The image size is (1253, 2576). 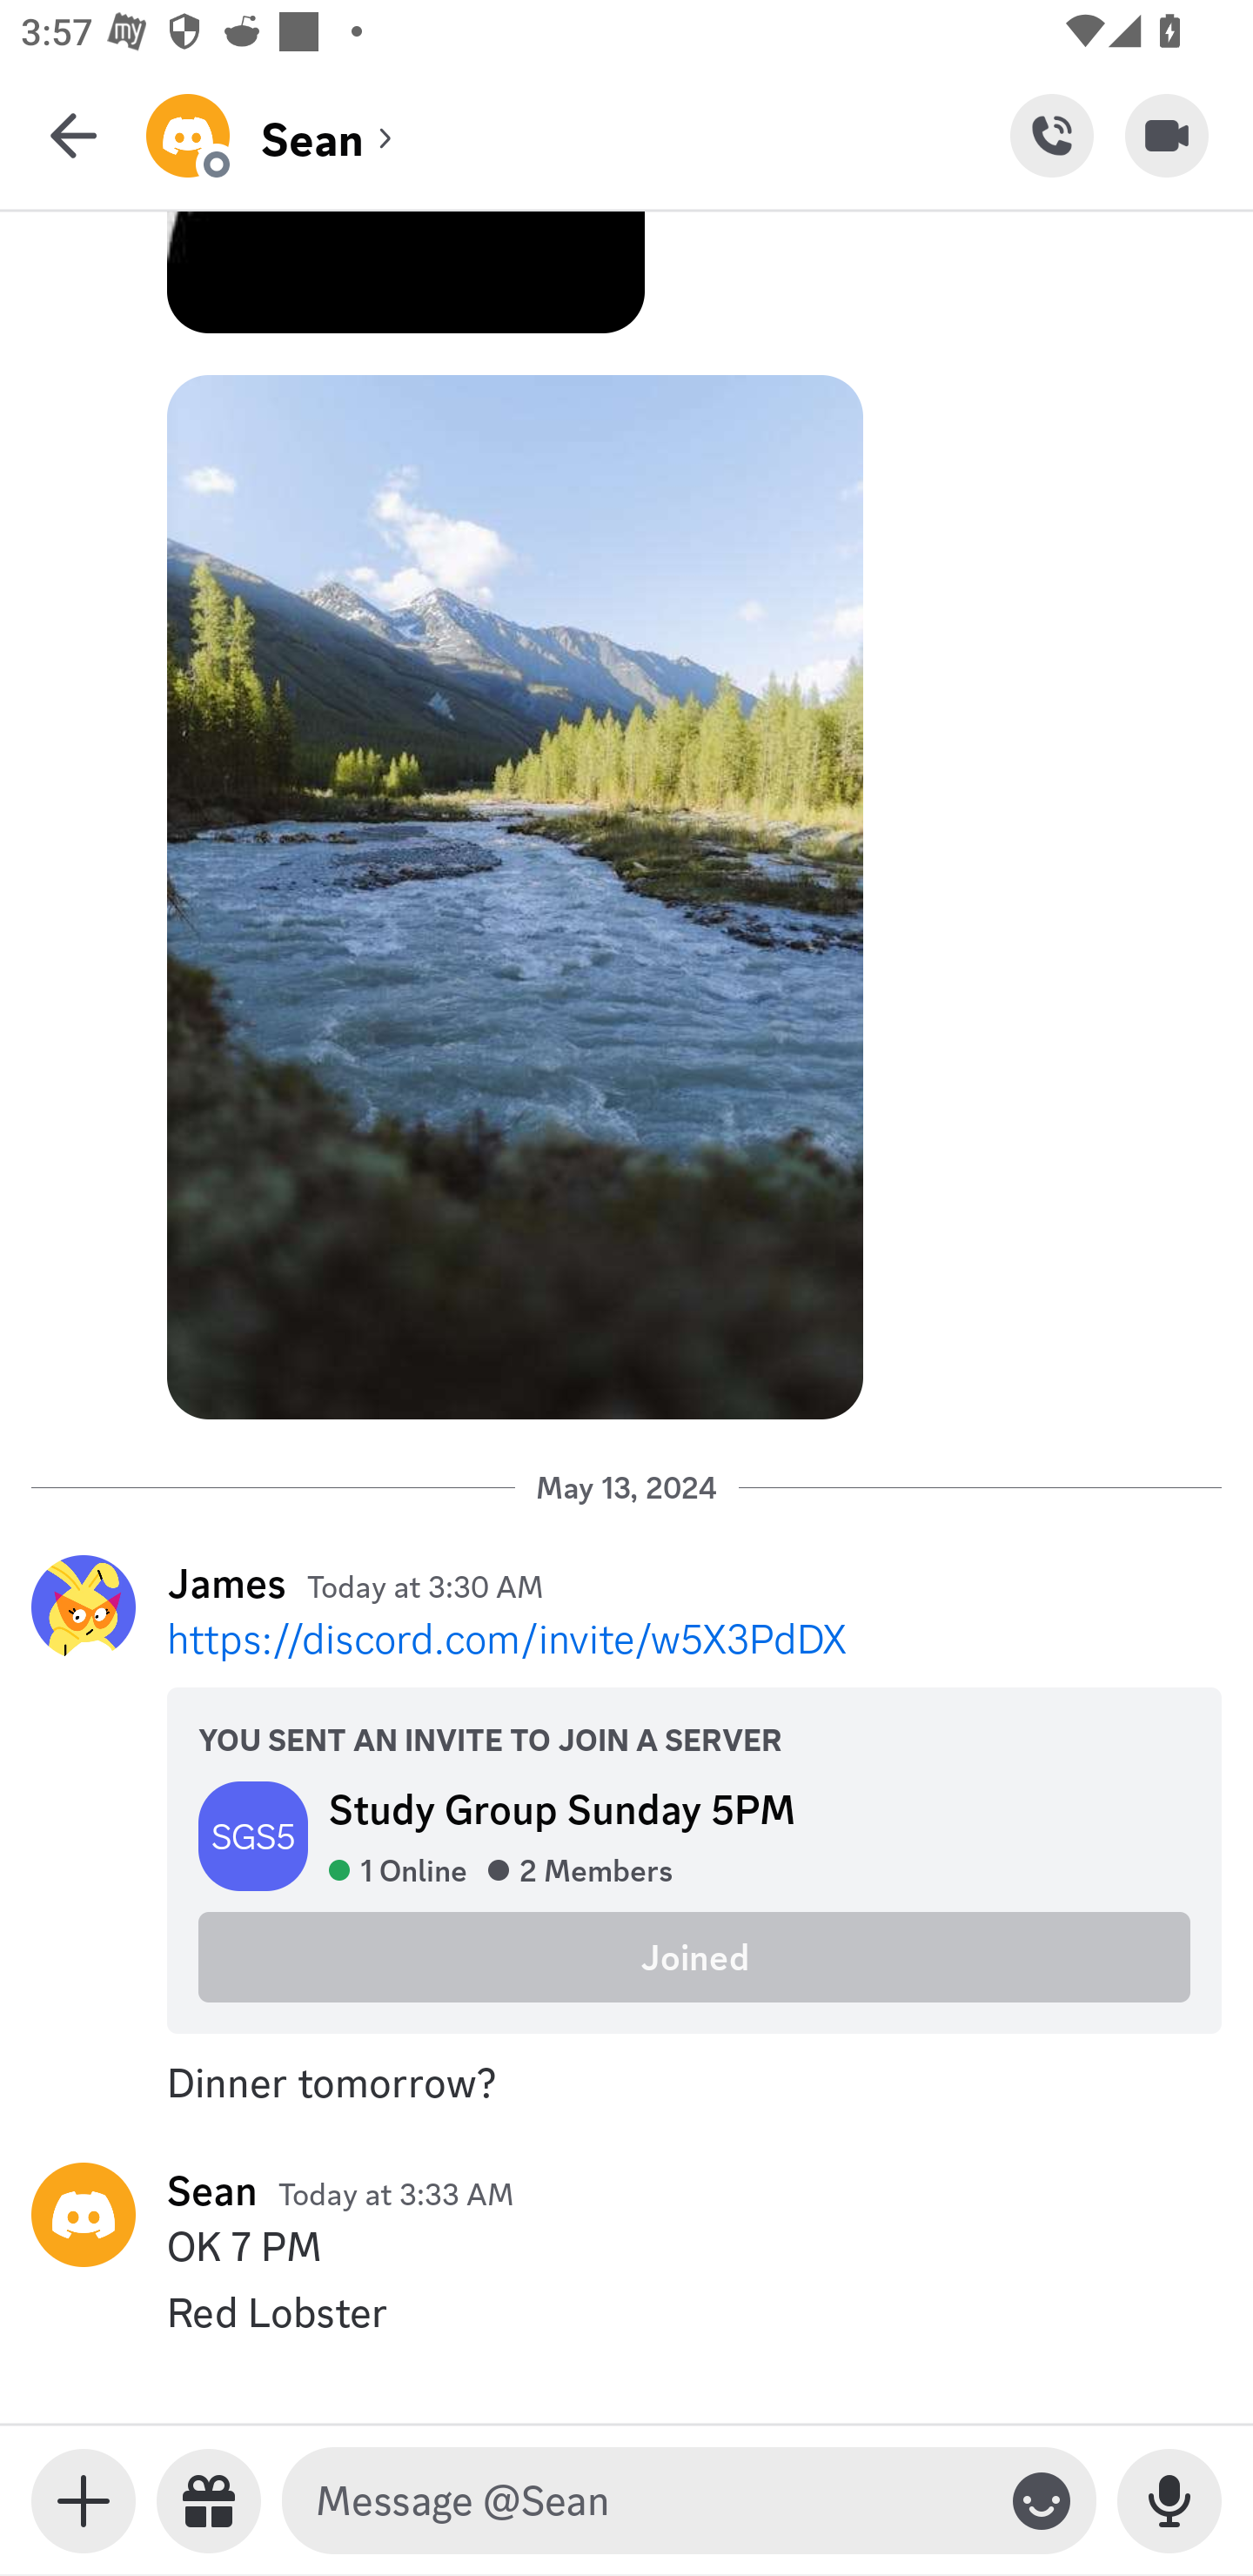 I want to click on yuxiang.007, Red Lobster Red Lobster, so click(x=626, y=2311).